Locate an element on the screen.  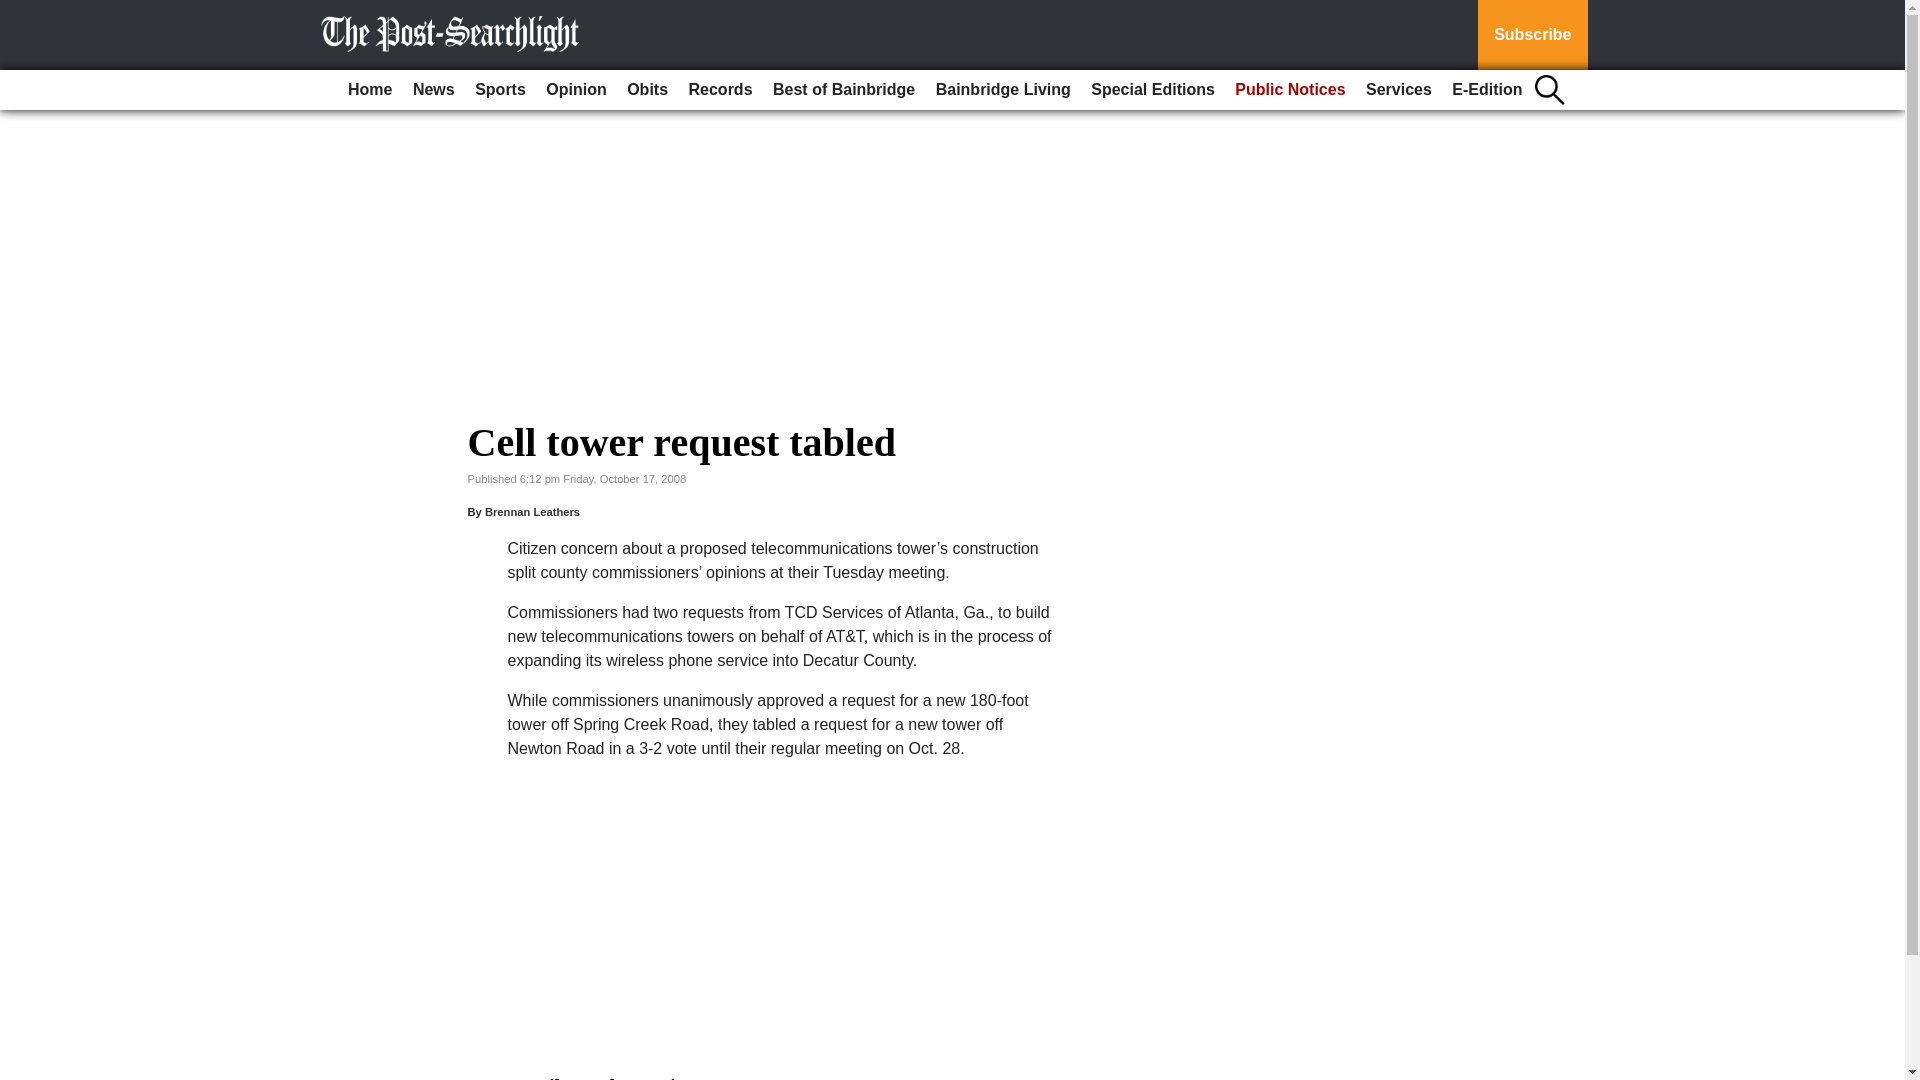
Subscribe is located at coordinates (1532, 35).